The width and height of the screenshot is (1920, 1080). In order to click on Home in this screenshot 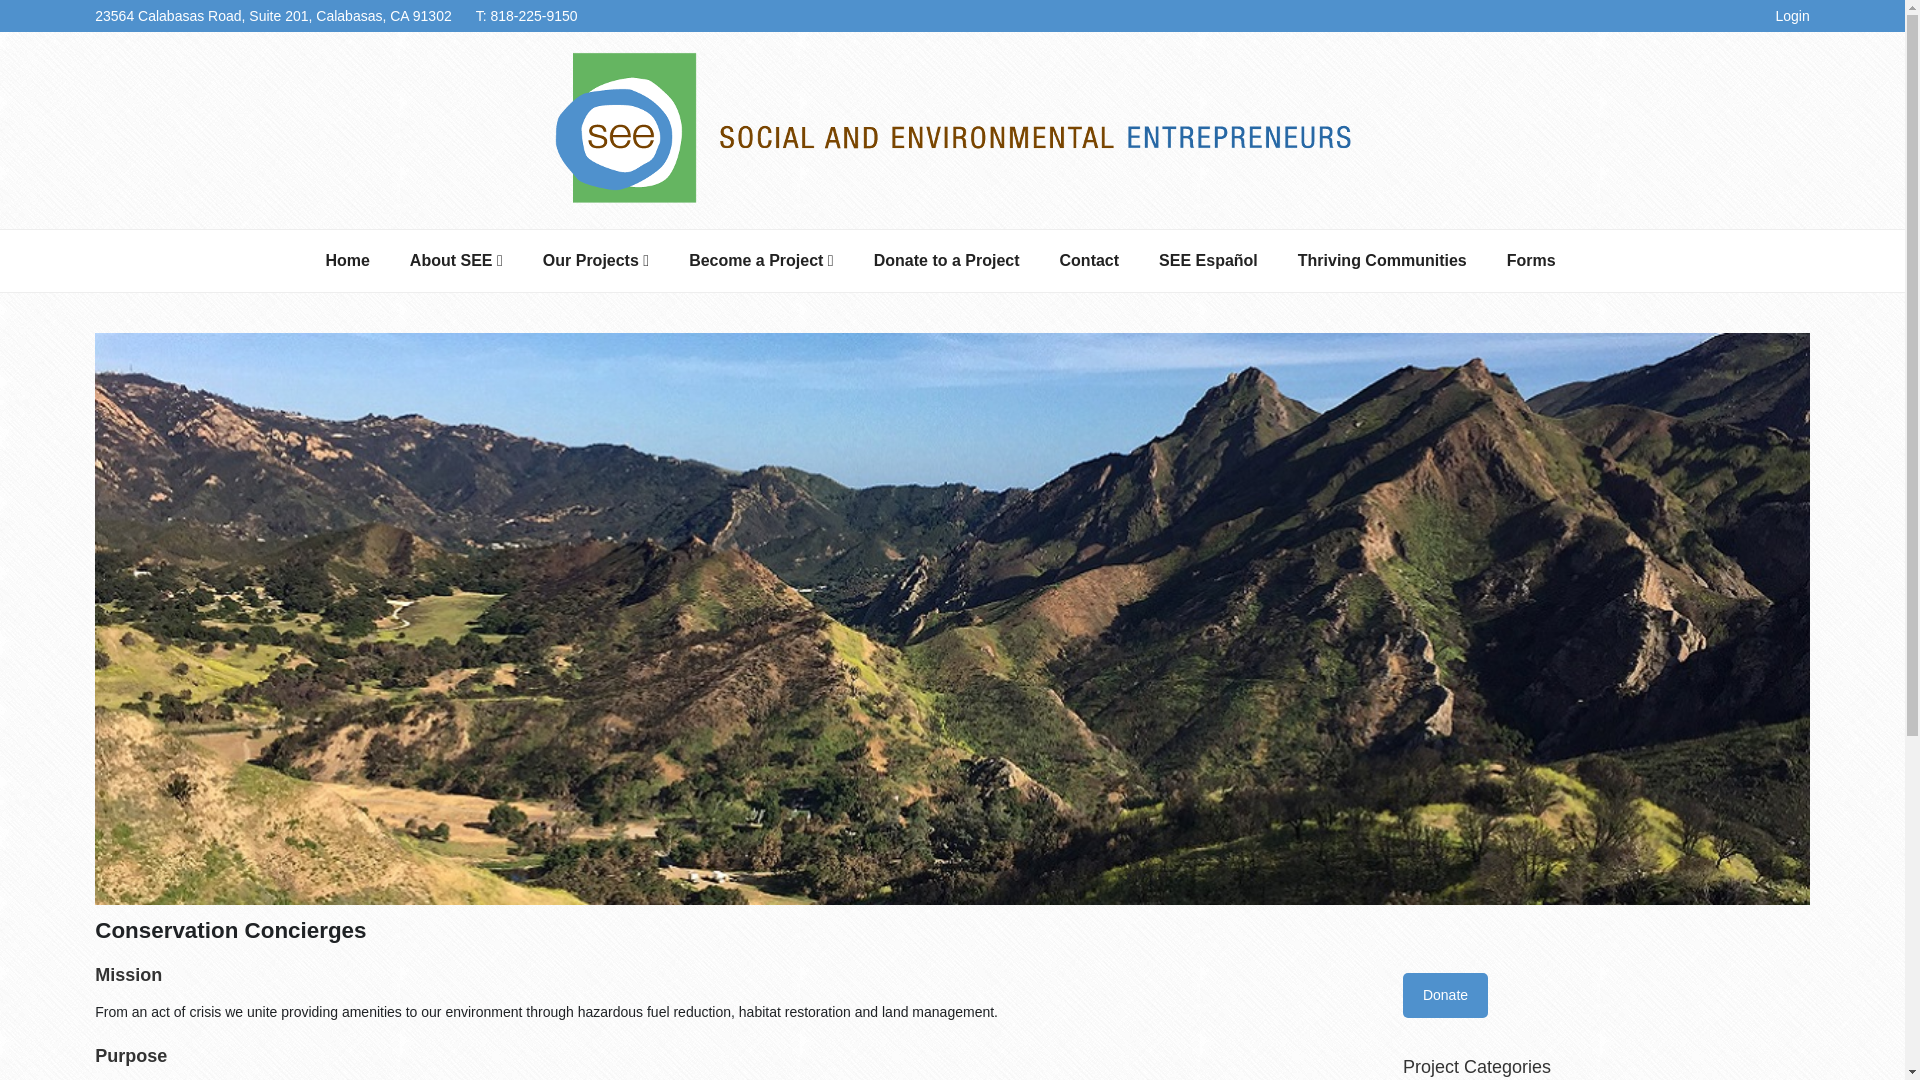, I will do `click(347, 260)`.